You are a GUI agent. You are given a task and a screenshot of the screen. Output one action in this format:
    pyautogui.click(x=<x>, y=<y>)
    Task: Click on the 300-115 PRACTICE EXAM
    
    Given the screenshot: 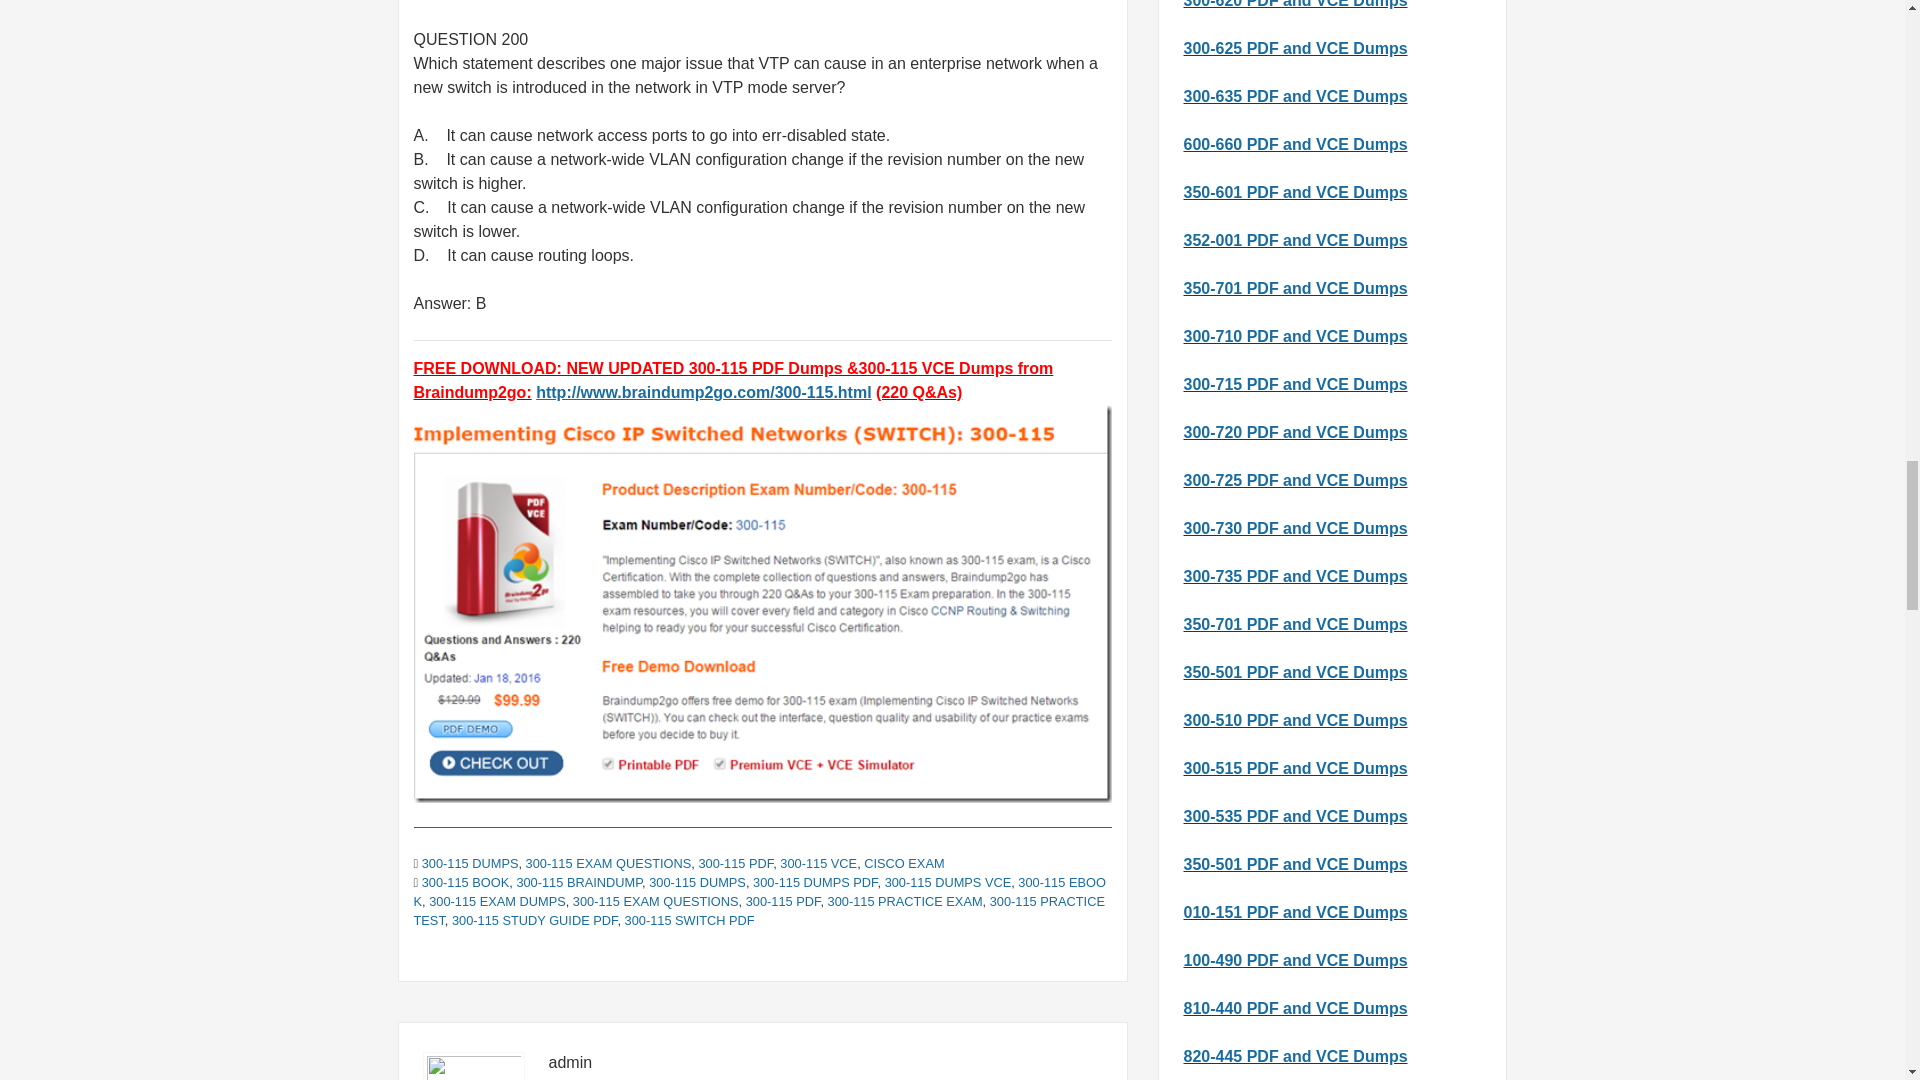 What is the action you would take?
    pyautogui.click(x=905, y=902)
    